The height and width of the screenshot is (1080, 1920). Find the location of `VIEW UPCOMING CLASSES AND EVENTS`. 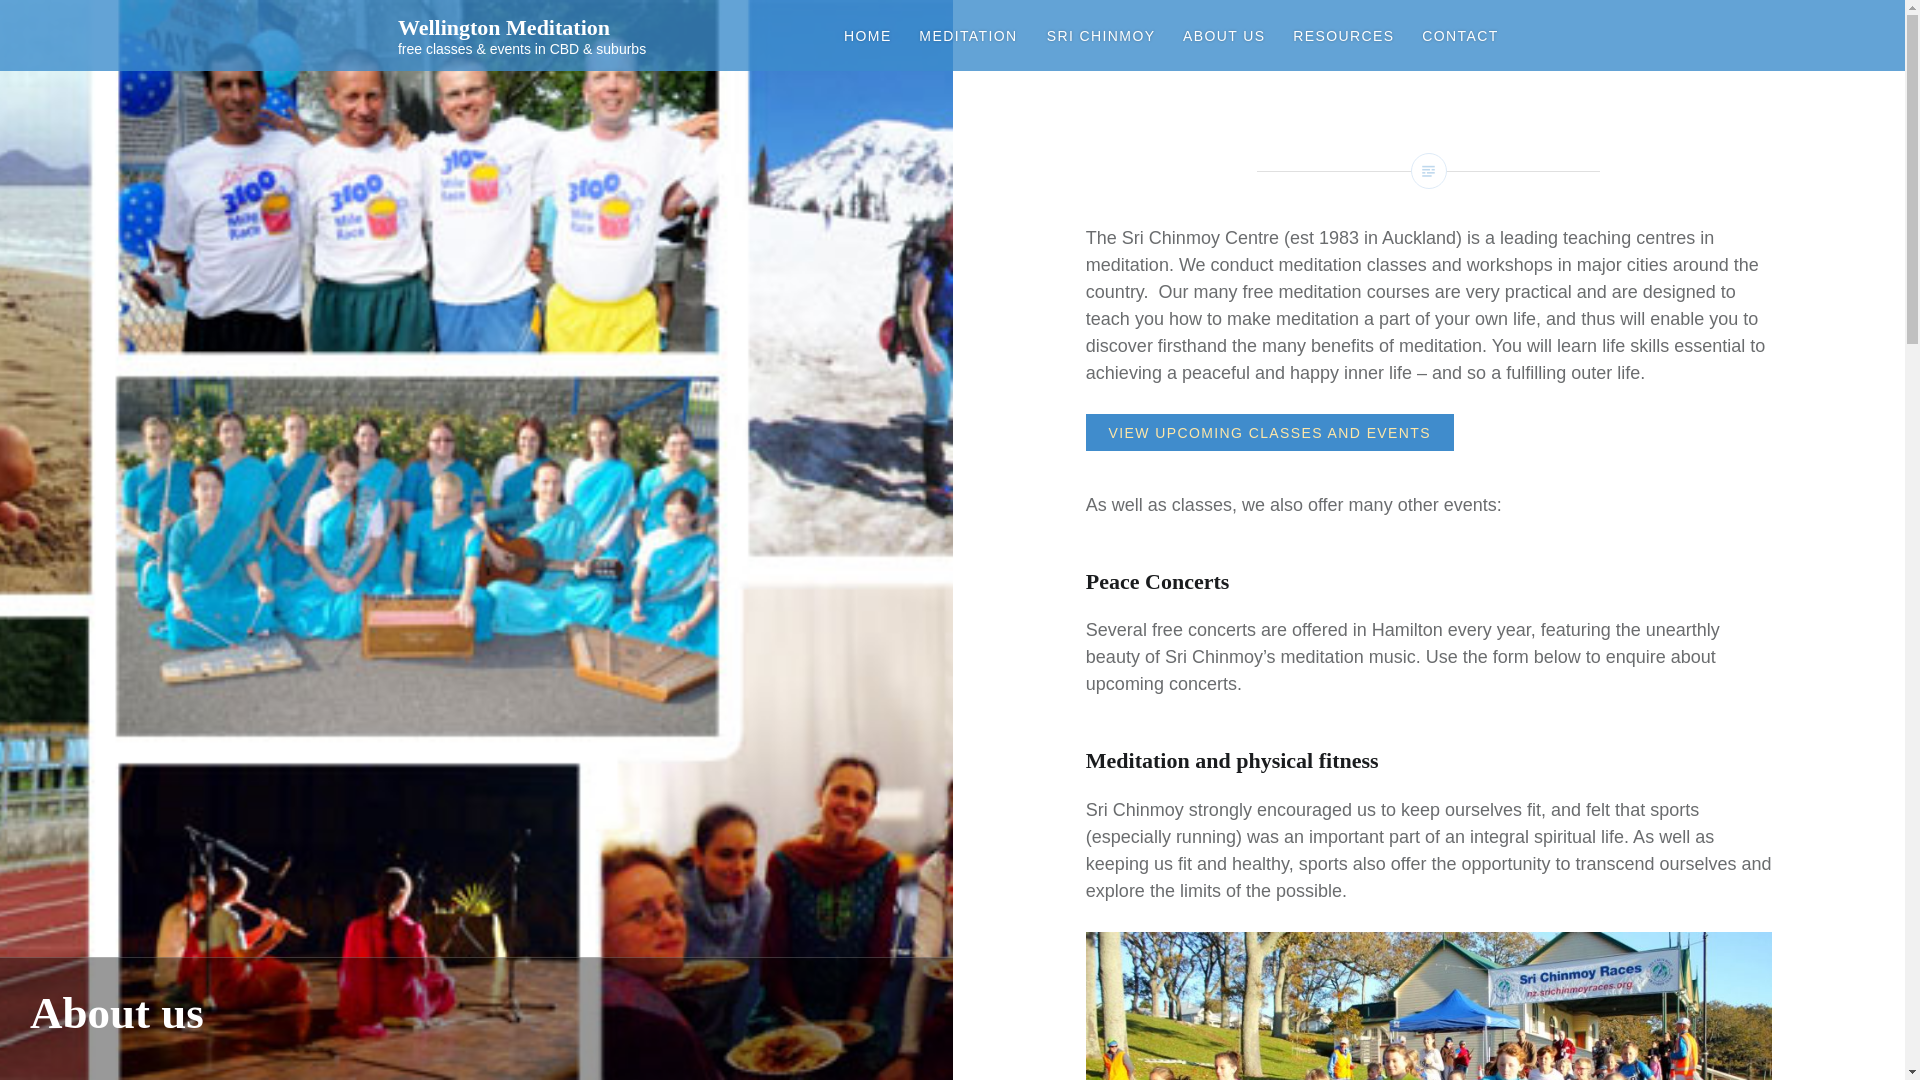

VIEW UPCOMING CLASSES AND EVENTS is located at coordinates (1270, 432).